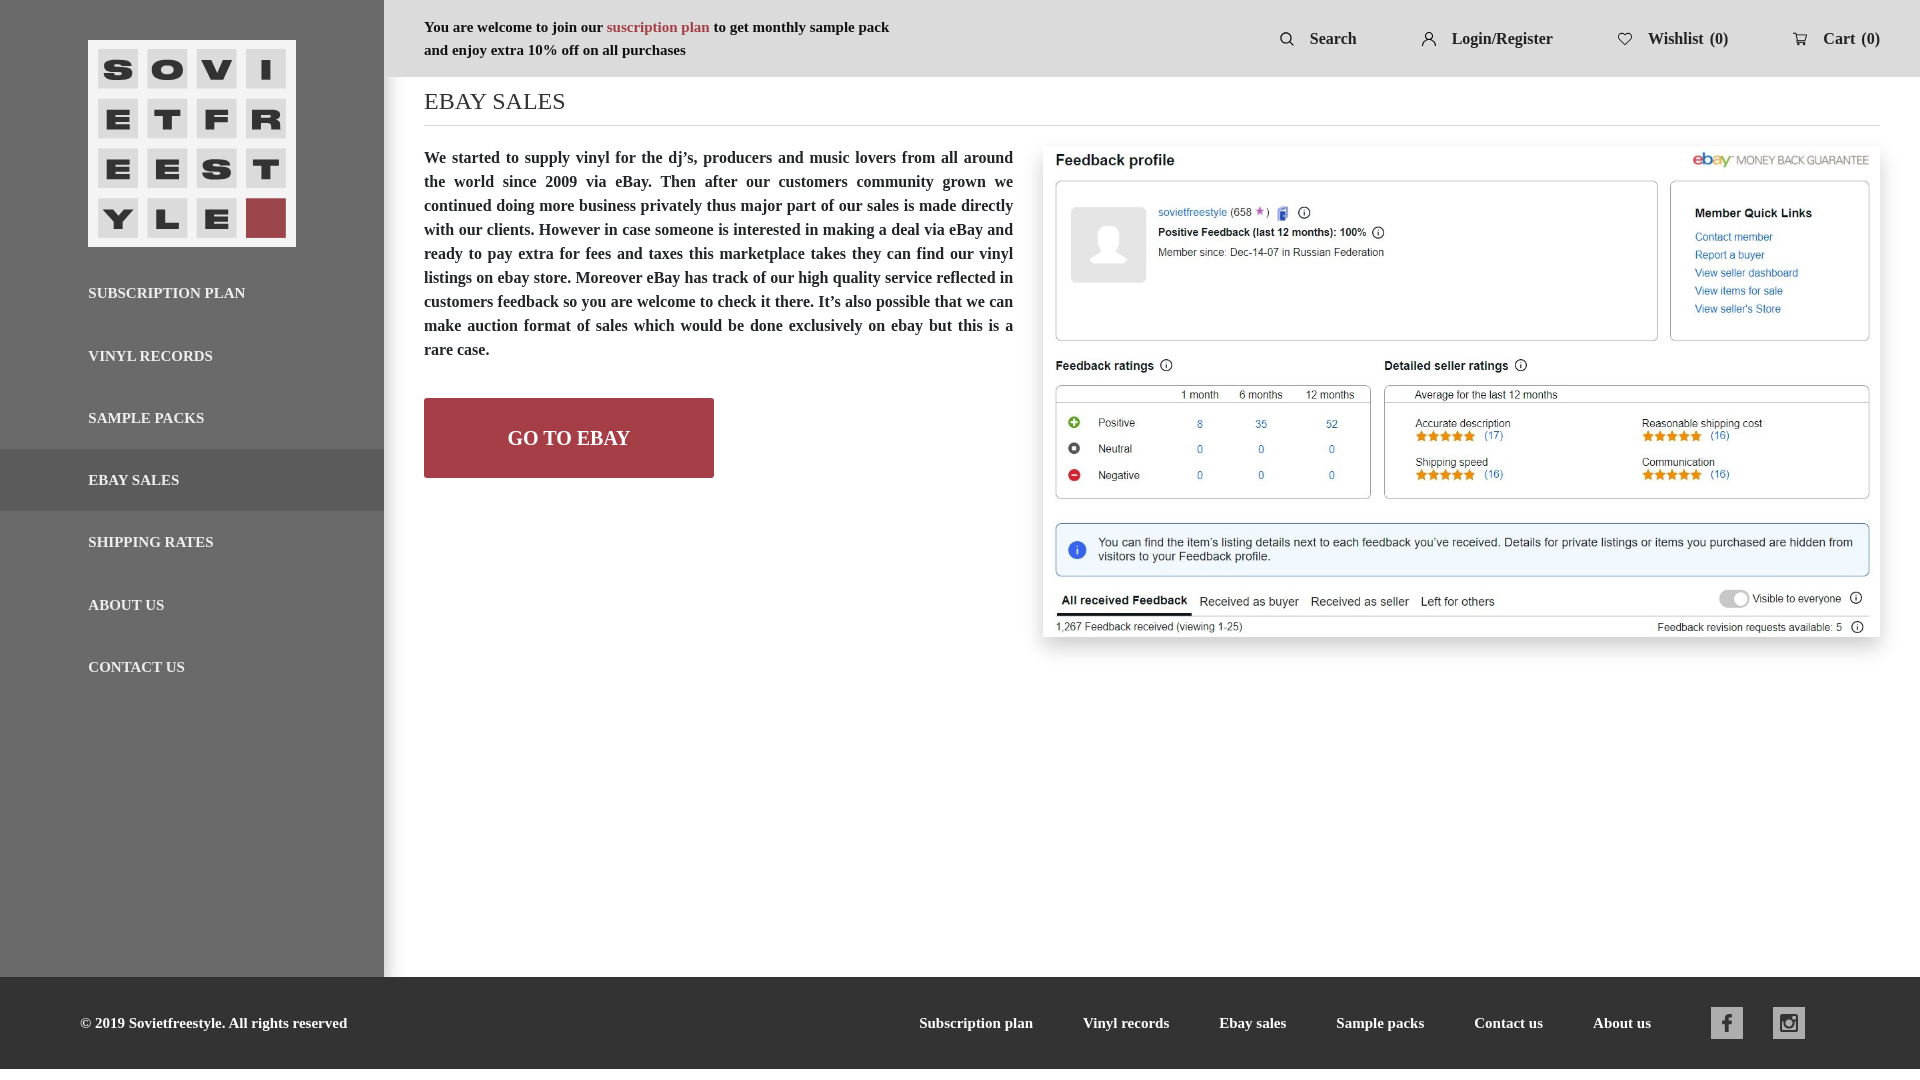  What do you see at coordinates (166, 294) in the screenshot?
I see `SUBSCRIPTION PLAN` at bounding box center [166, 294].